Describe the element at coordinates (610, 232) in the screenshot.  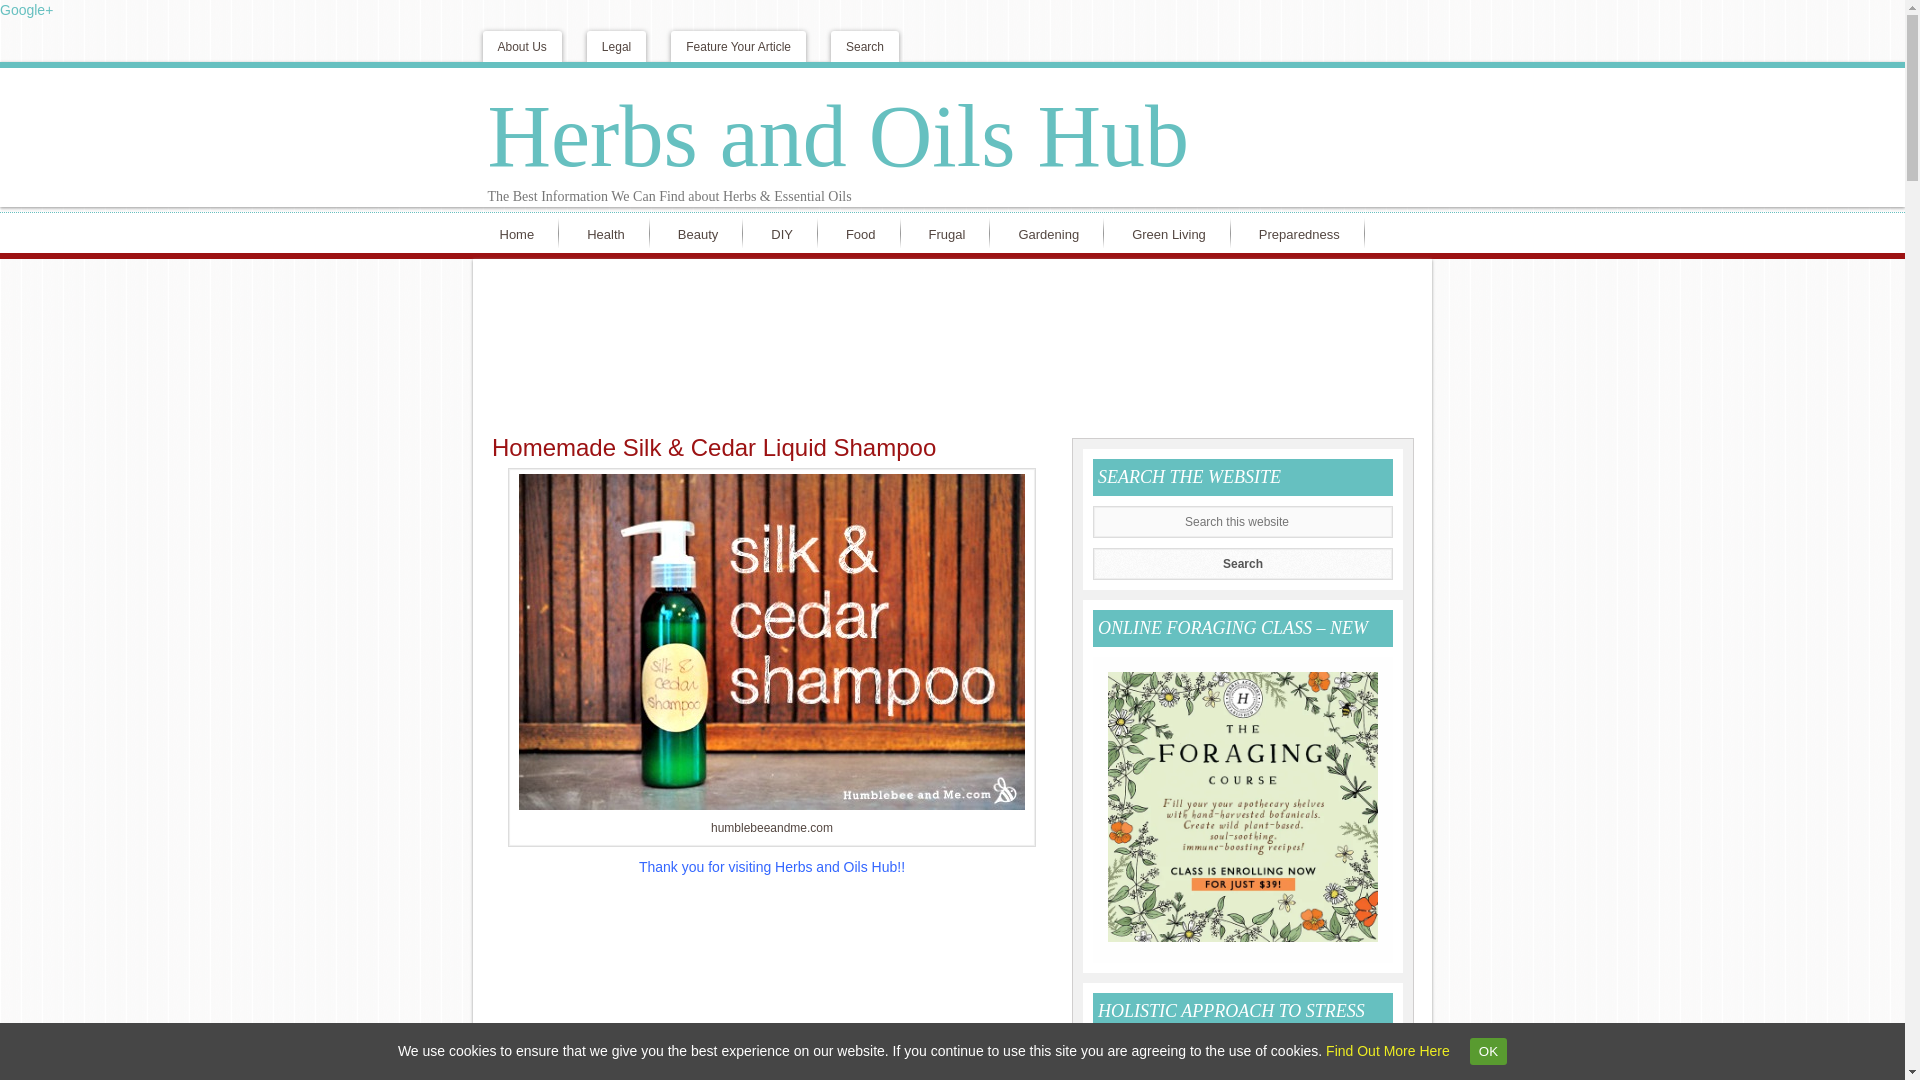
I see `Health` at that location.